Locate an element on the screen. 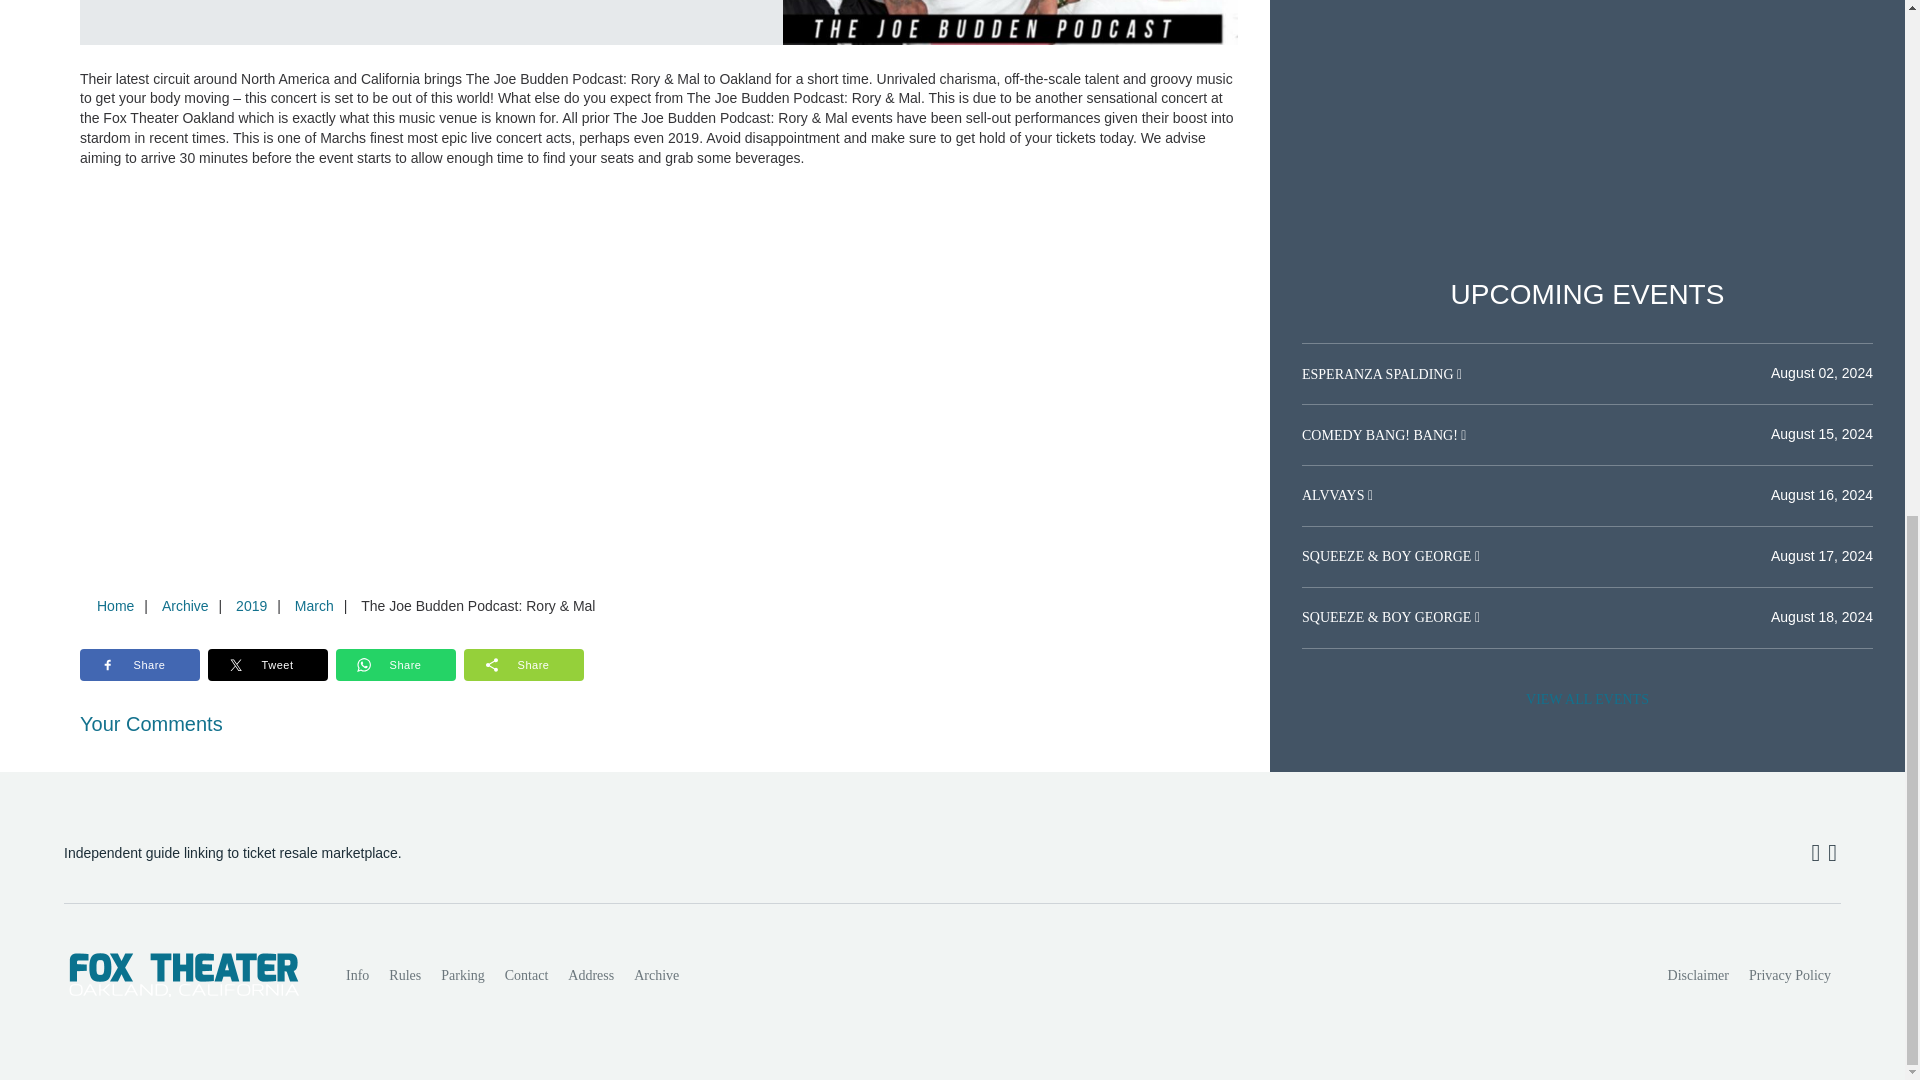 The image size is (1920, 1080). Archive is located at coordinates (656, 975).